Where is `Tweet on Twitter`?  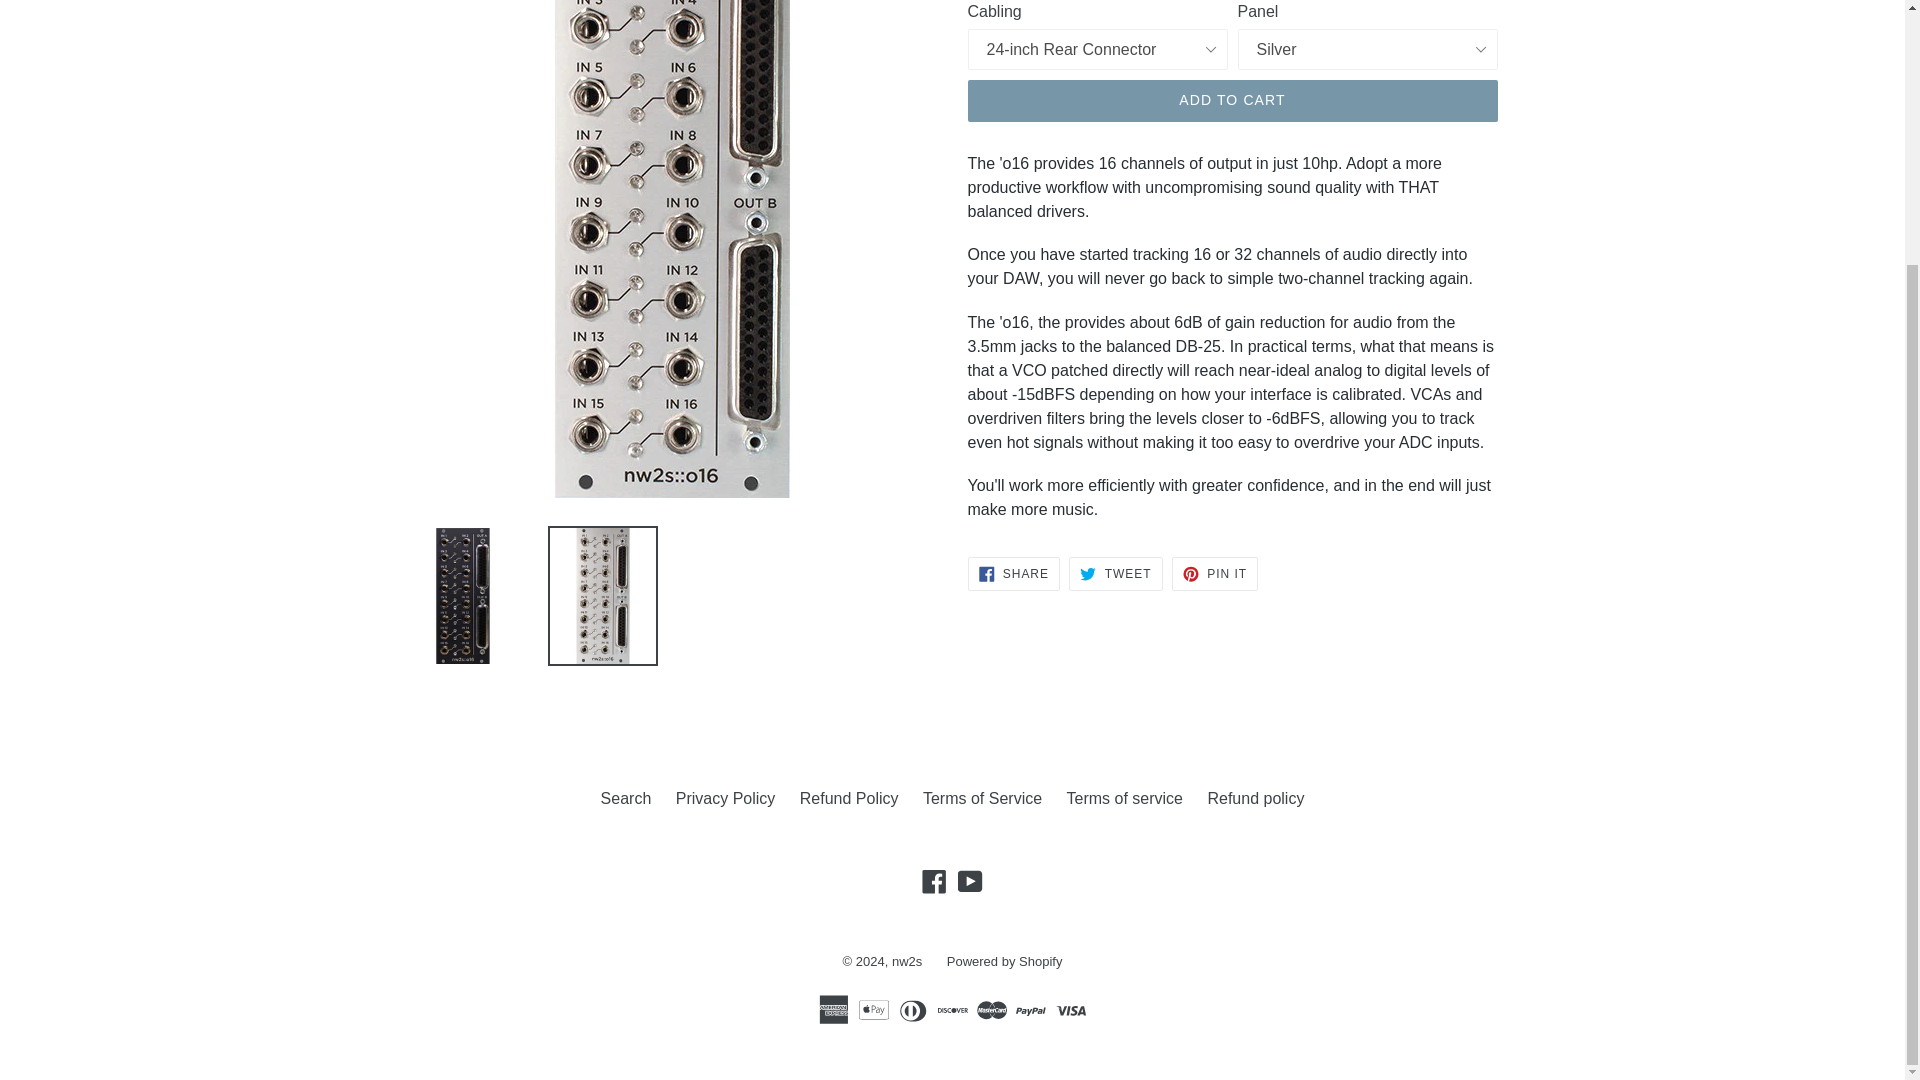 Tweet on Twitter is located at coordinates (1013, 574).